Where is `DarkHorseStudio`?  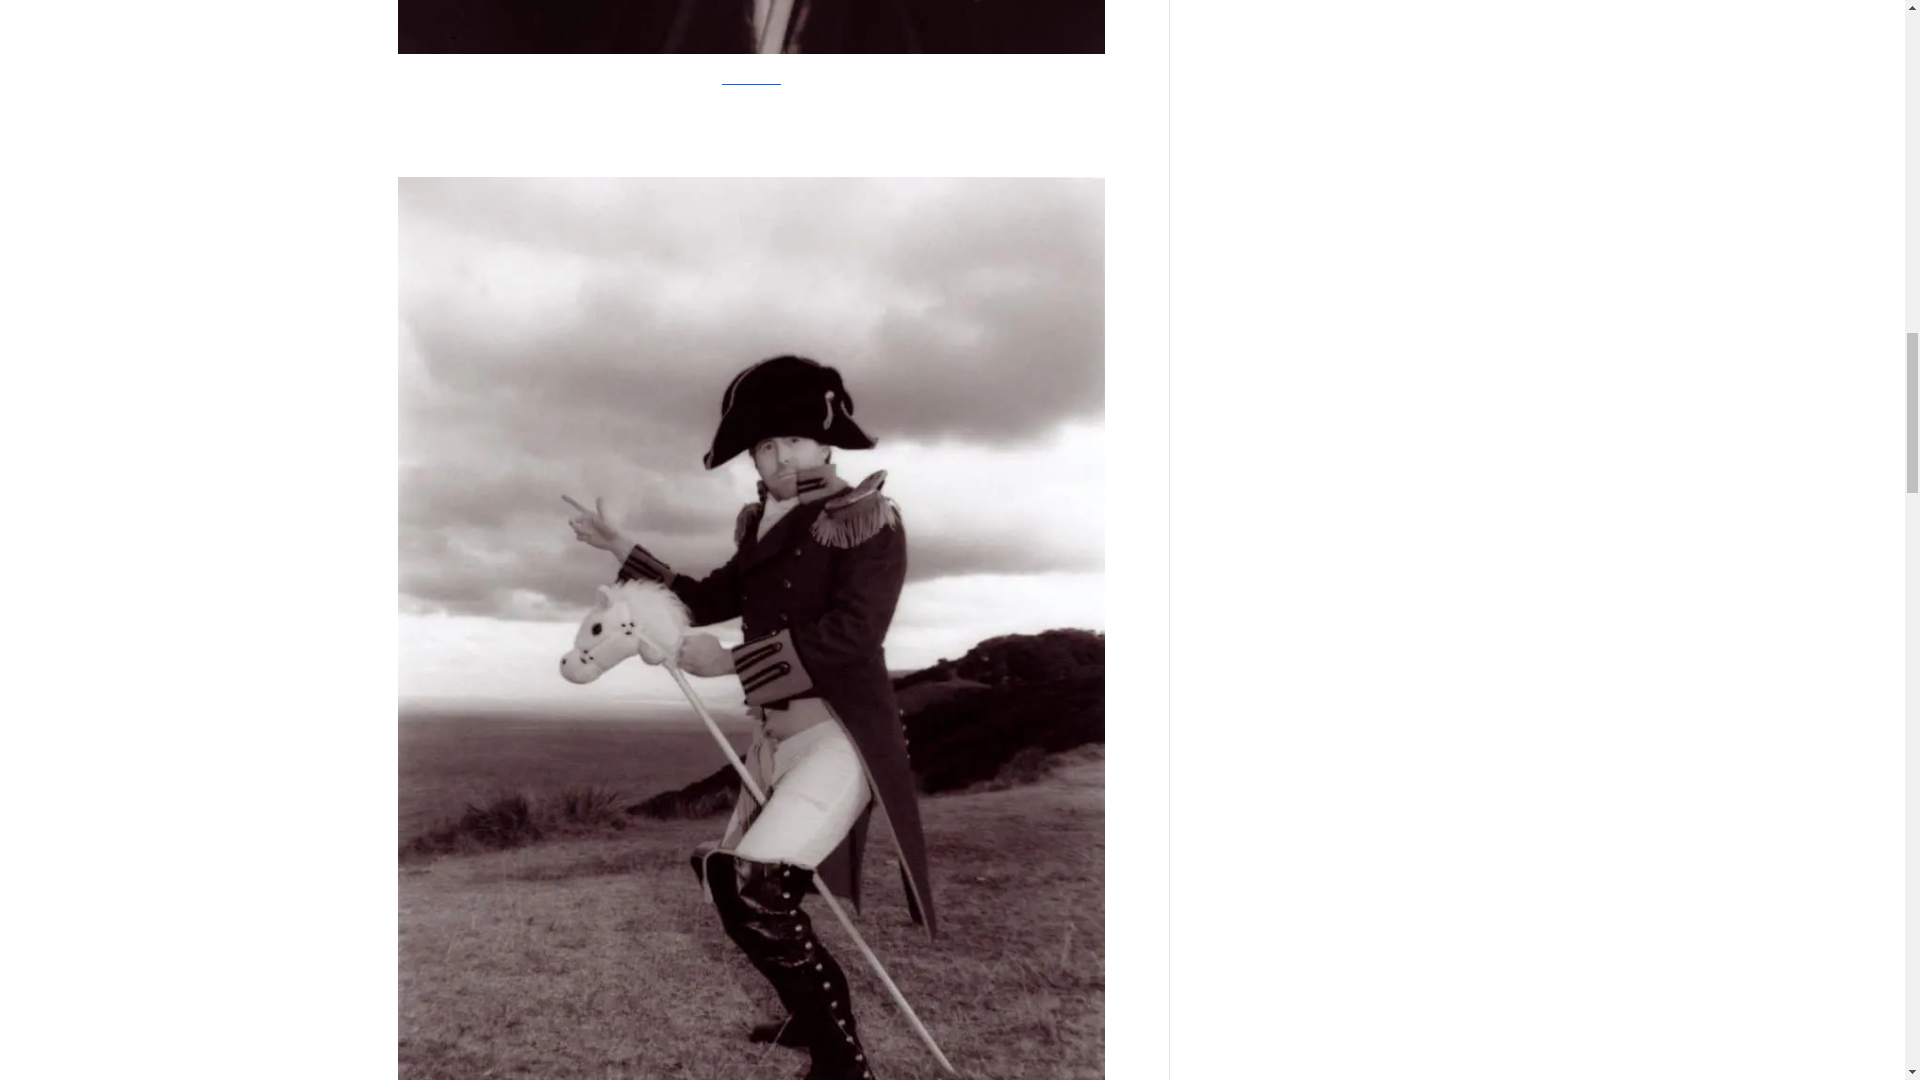 DarkHorseStudio is located at coordinates (751, 75).